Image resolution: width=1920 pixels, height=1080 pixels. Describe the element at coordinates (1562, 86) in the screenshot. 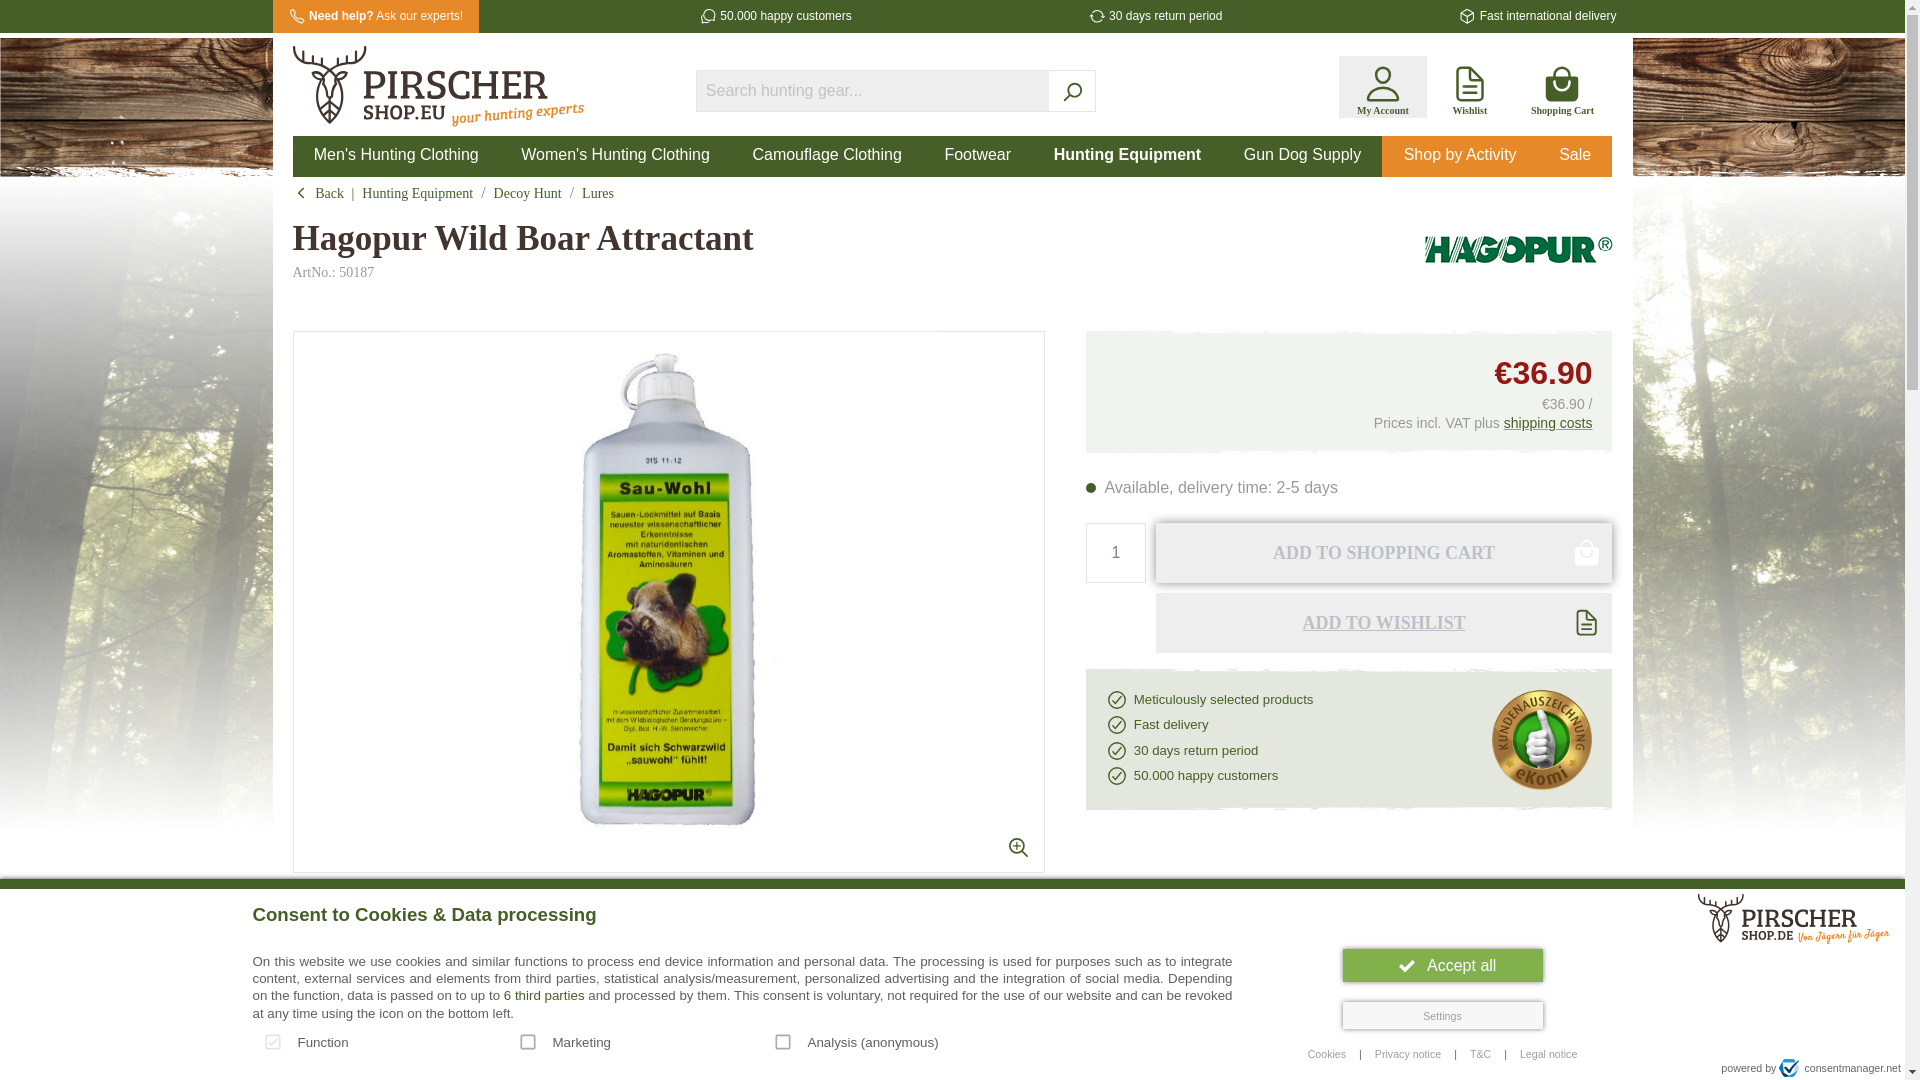

I see `Shopping cart` at that location.